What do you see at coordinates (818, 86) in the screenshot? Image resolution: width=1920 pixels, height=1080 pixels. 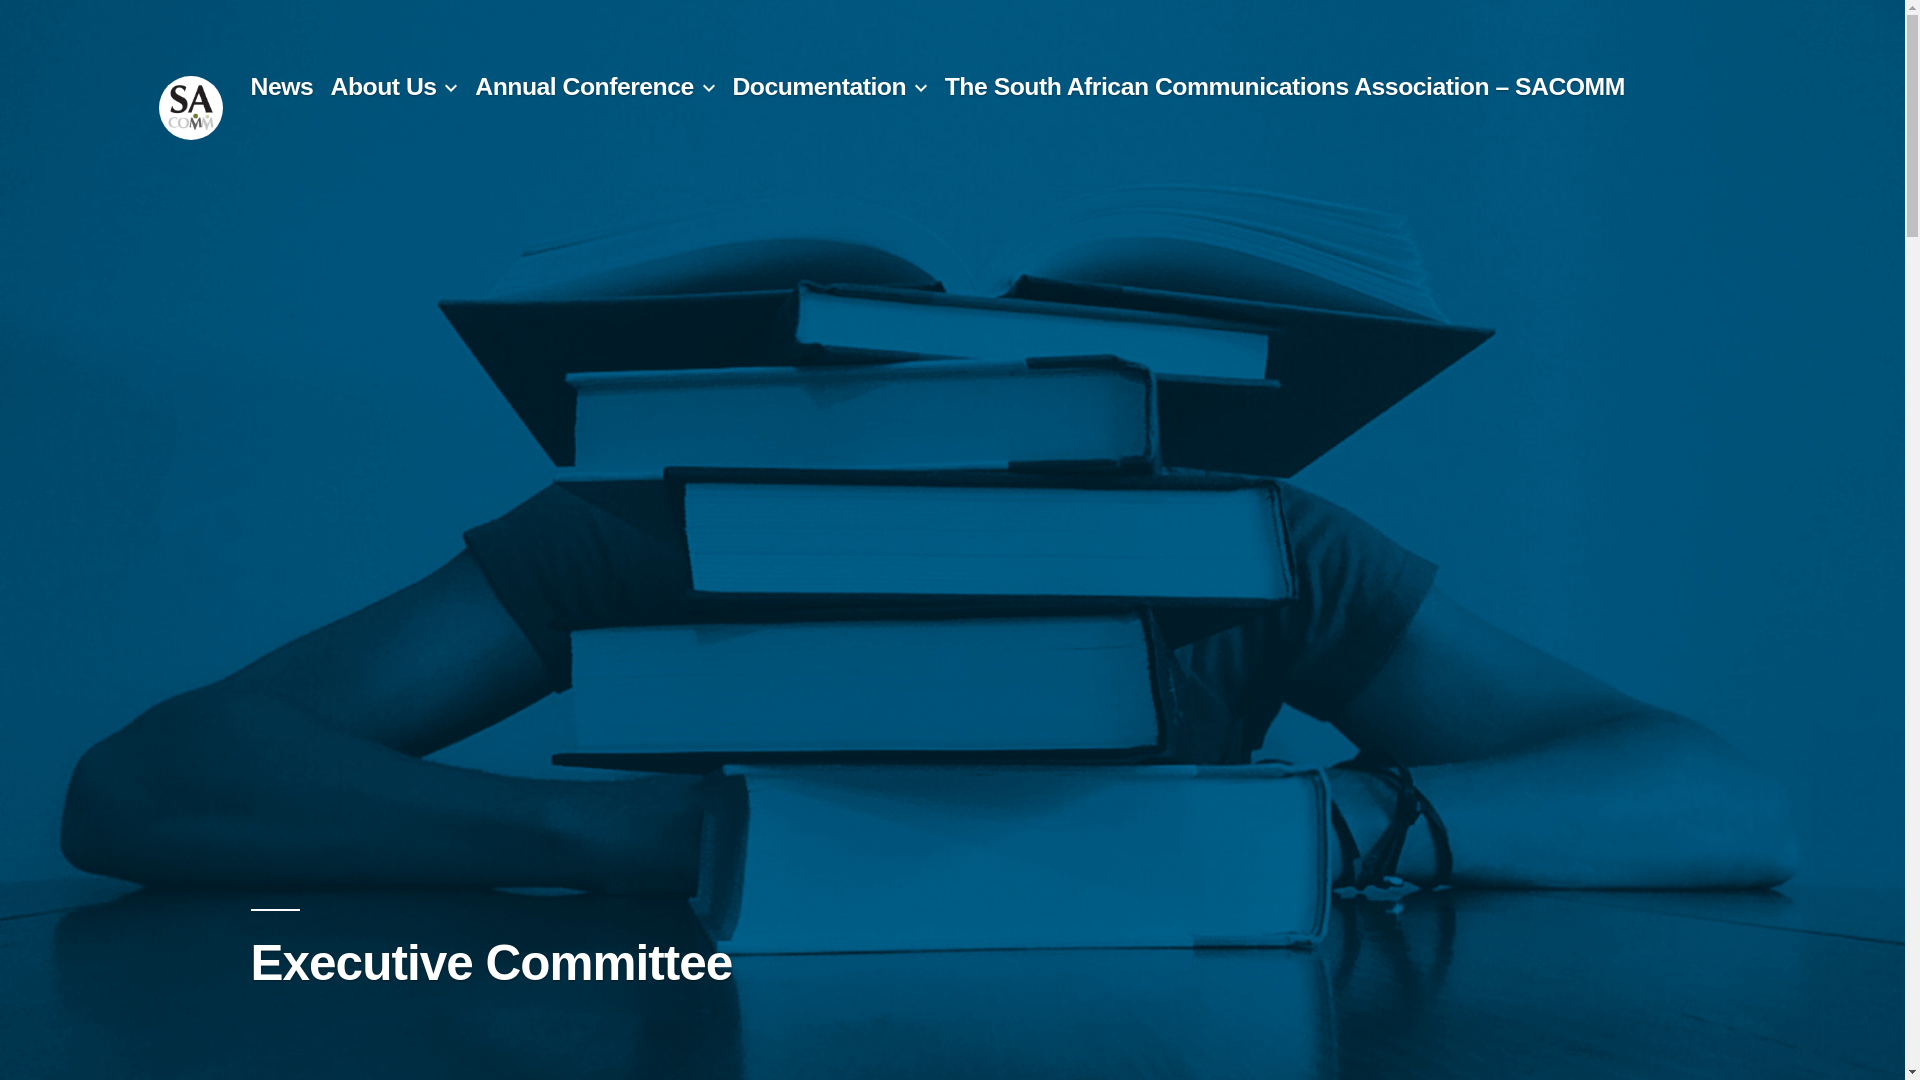 I see `Documentation` at bounding box center [818, 86].